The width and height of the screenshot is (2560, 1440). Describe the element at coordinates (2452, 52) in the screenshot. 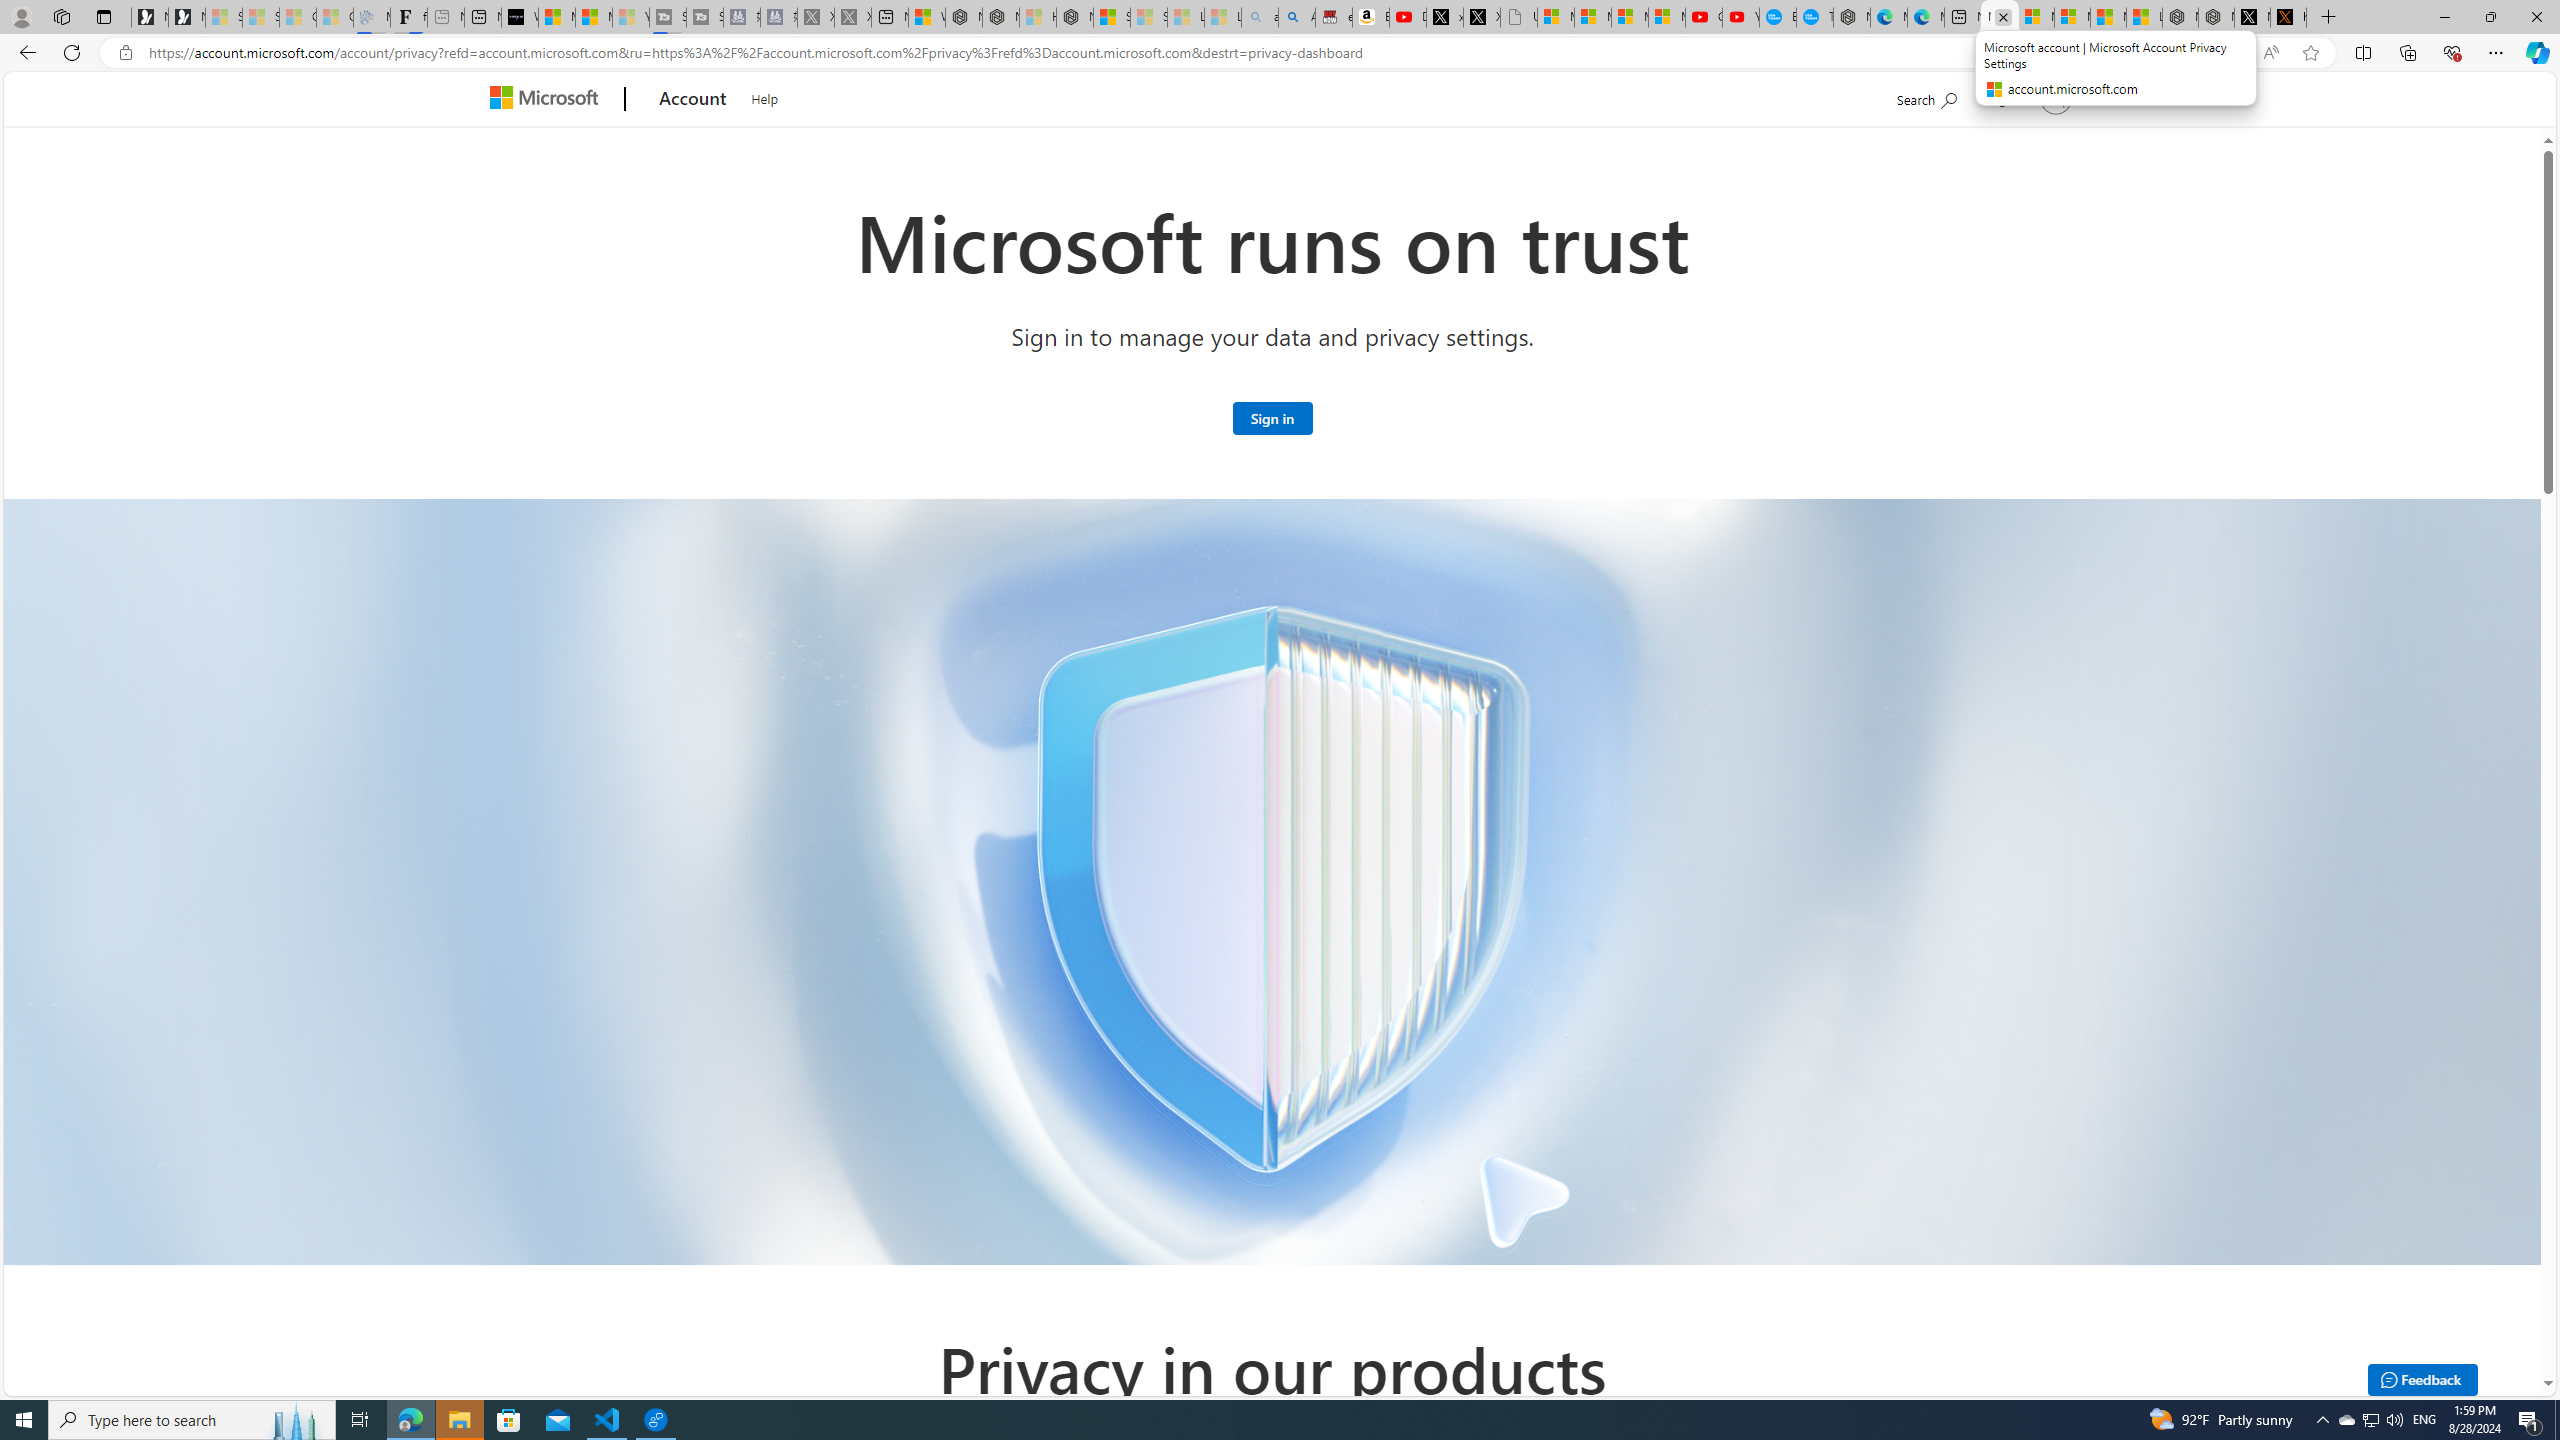

I see `Browser essentials` at that location.